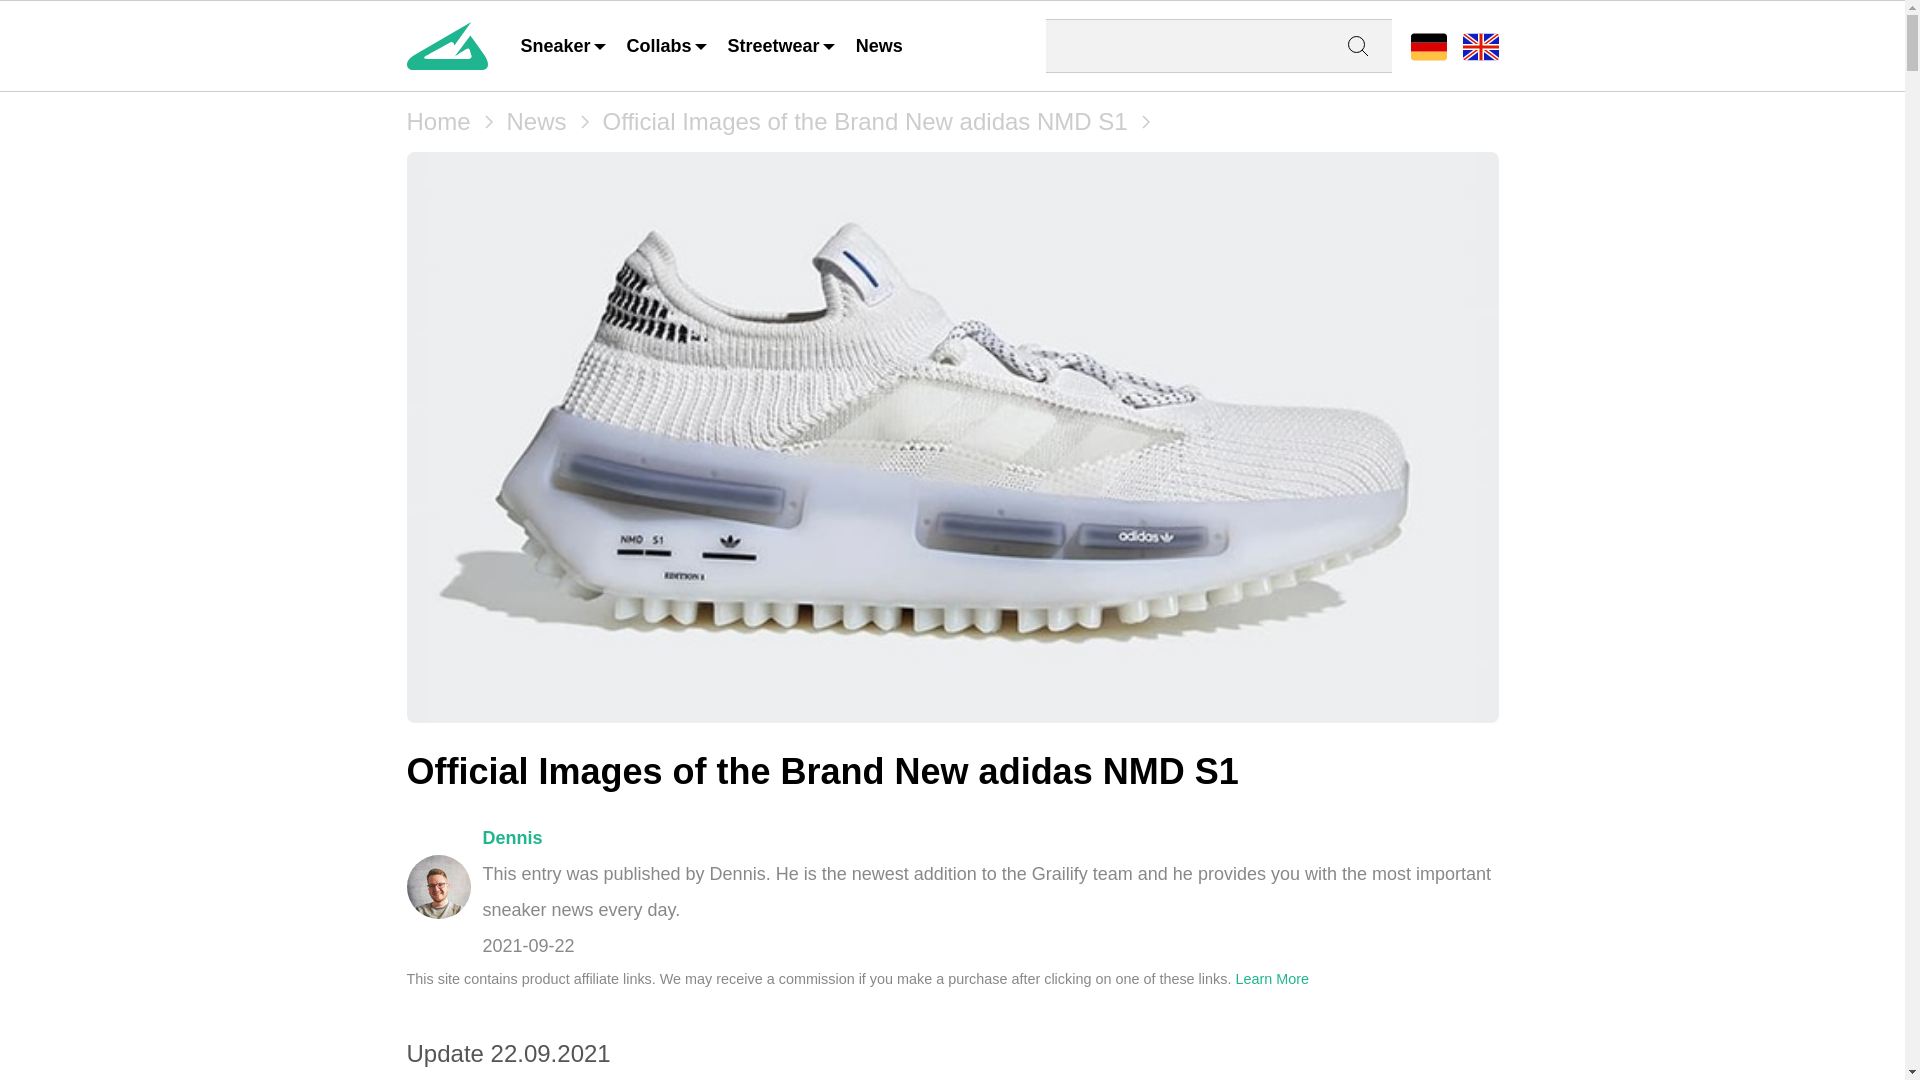 This screenshot has height=1080, width=1920. Describe the element at coordinates (438, 122) in the screenshot. I see `Home` at that location.